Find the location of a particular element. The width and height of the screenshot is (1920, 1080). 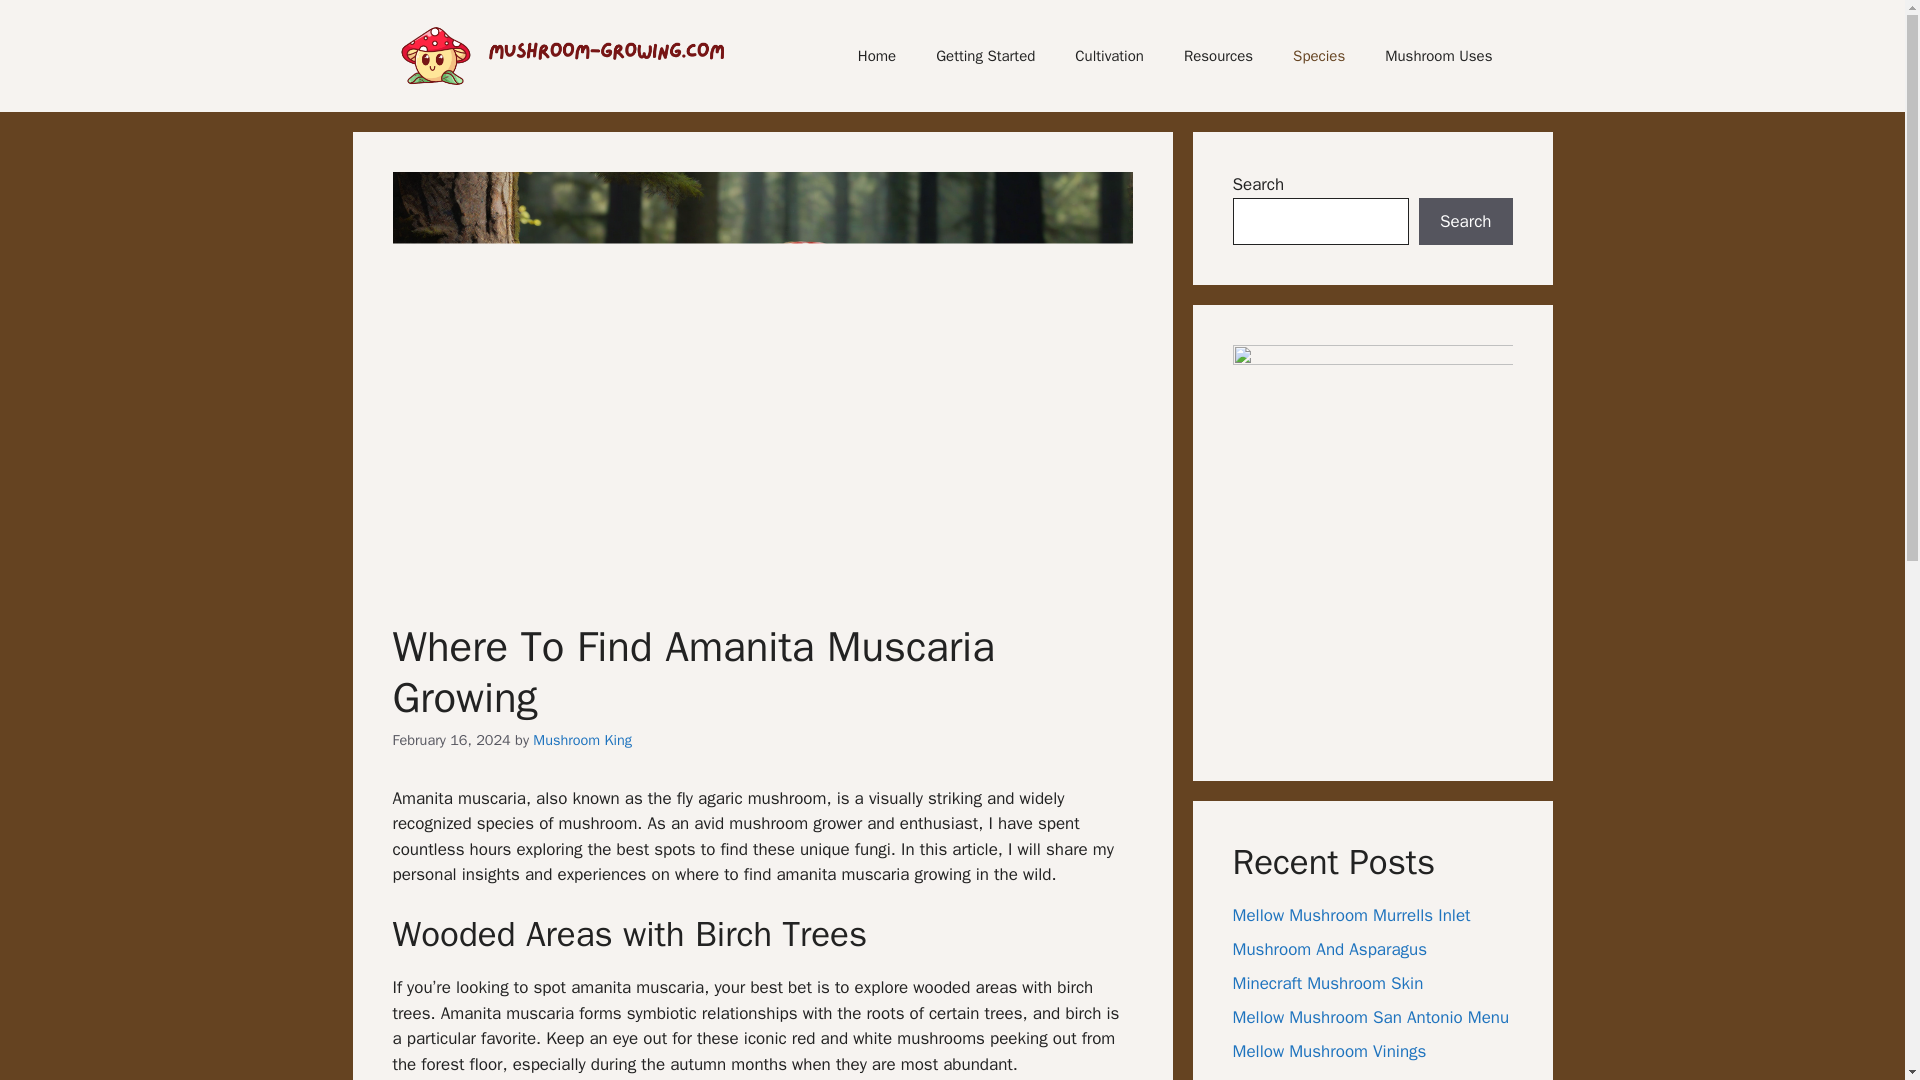

Cultivation is located at coordinates (1108, 56).